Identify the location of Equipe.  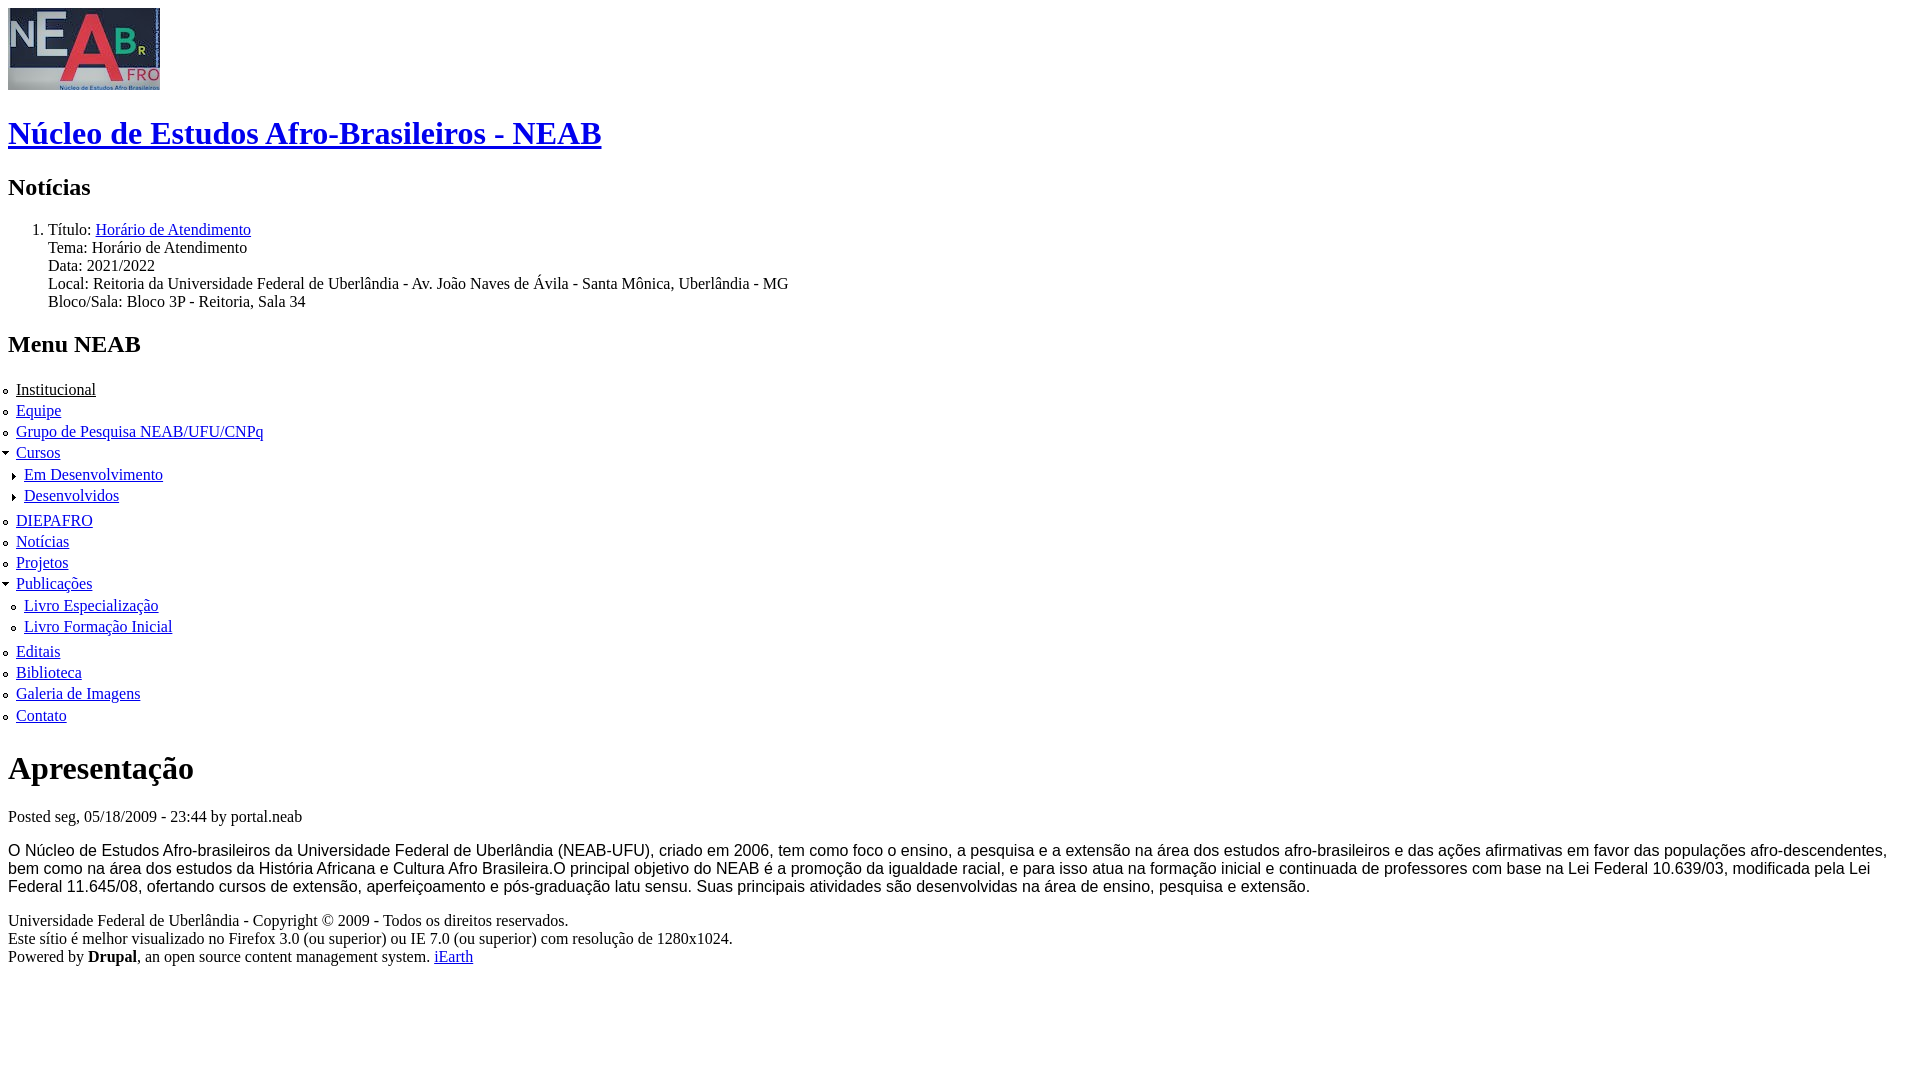
(38, 410).